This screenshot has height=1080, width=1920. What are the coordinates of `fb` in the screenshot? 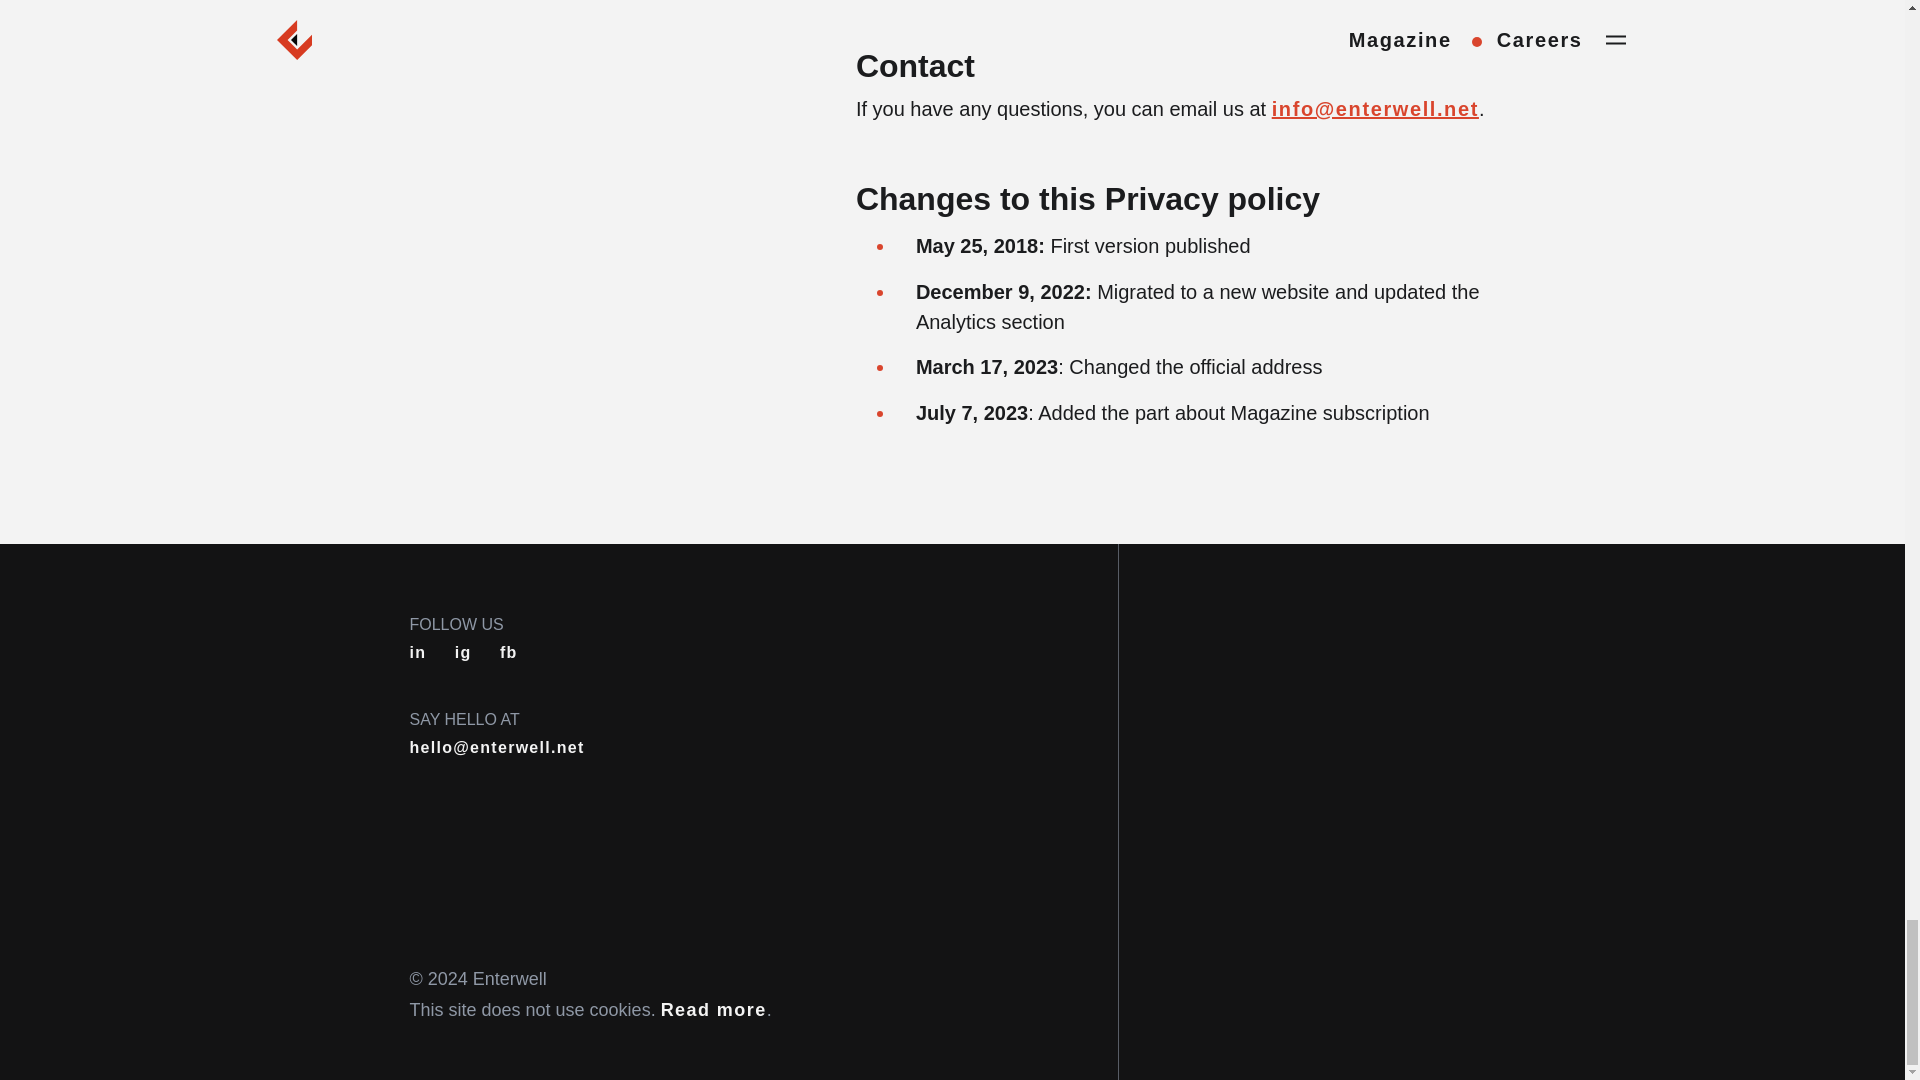 It's located at (508, 652).